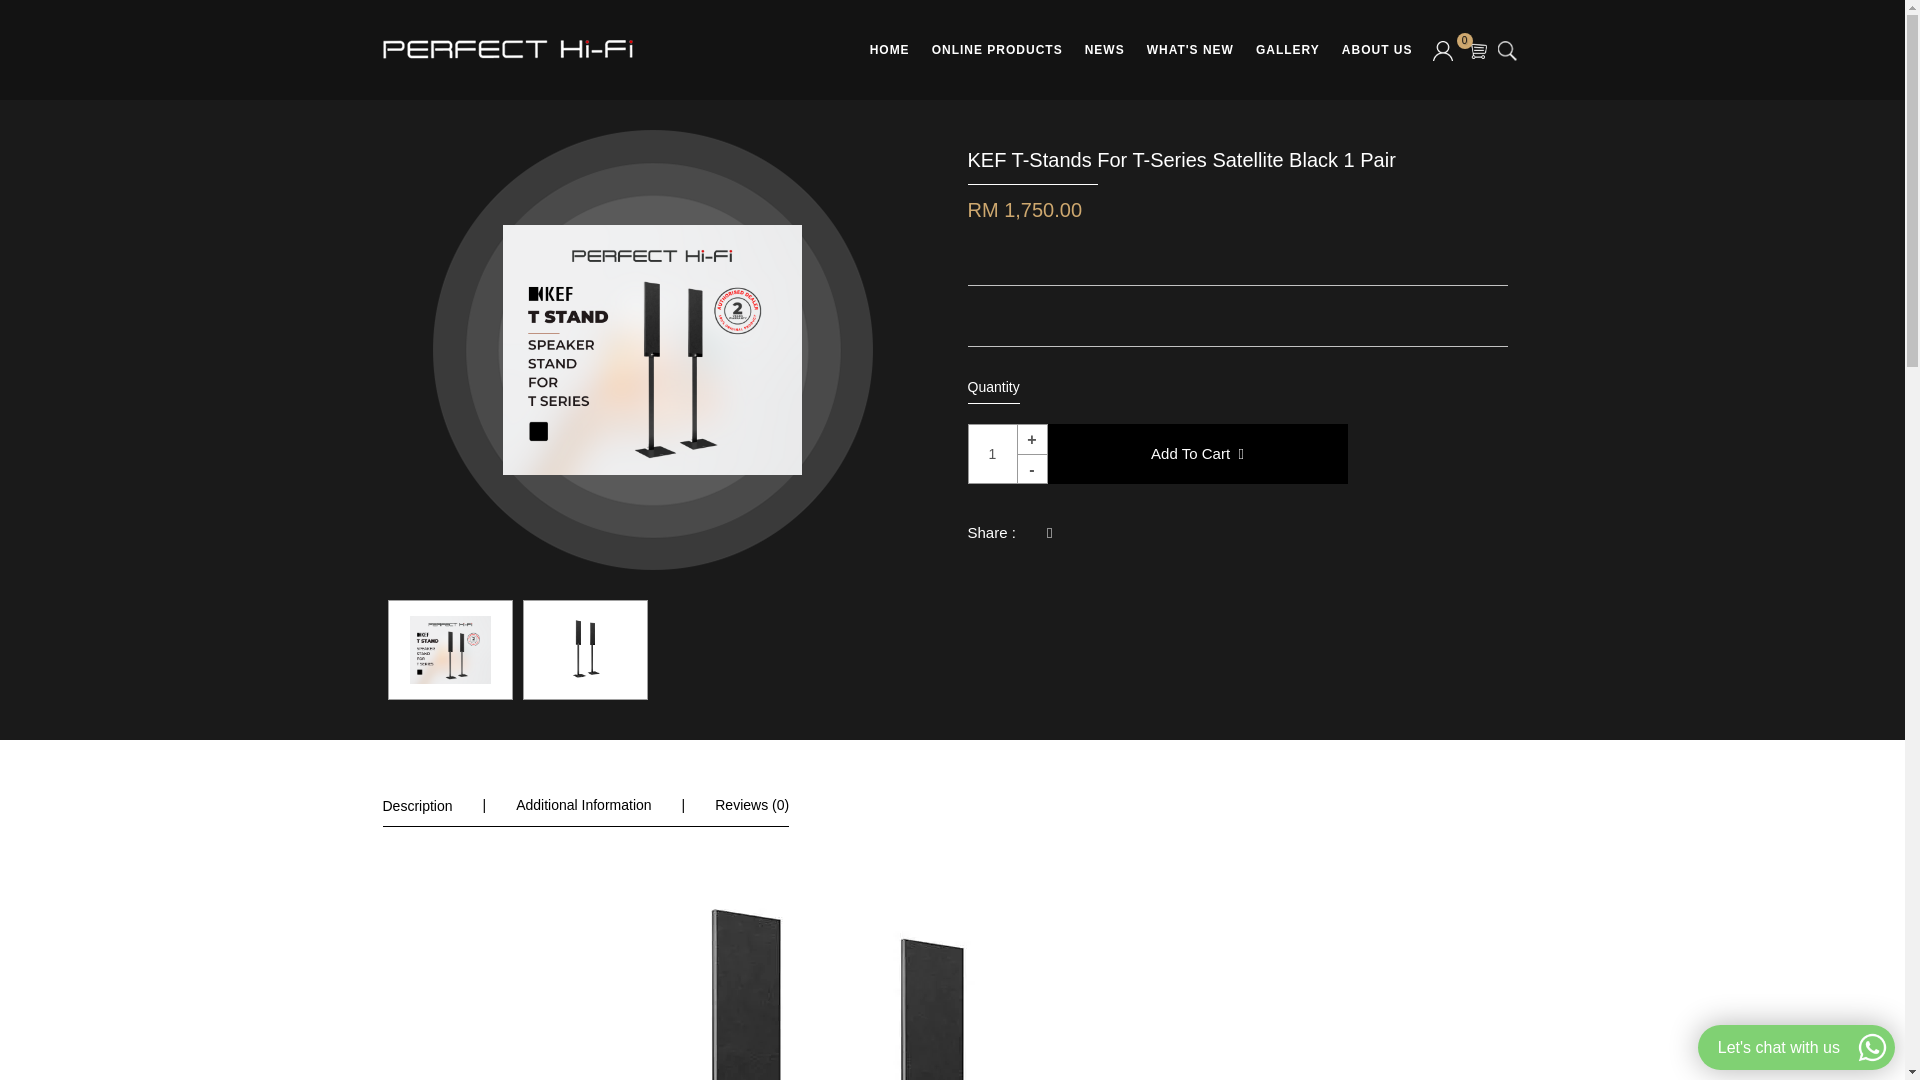 The width and height of the screenshot is (1920, 1080). Describe the element at coordinates (1377, 50) in the screenshot. I see `ABOUT US` at that location.